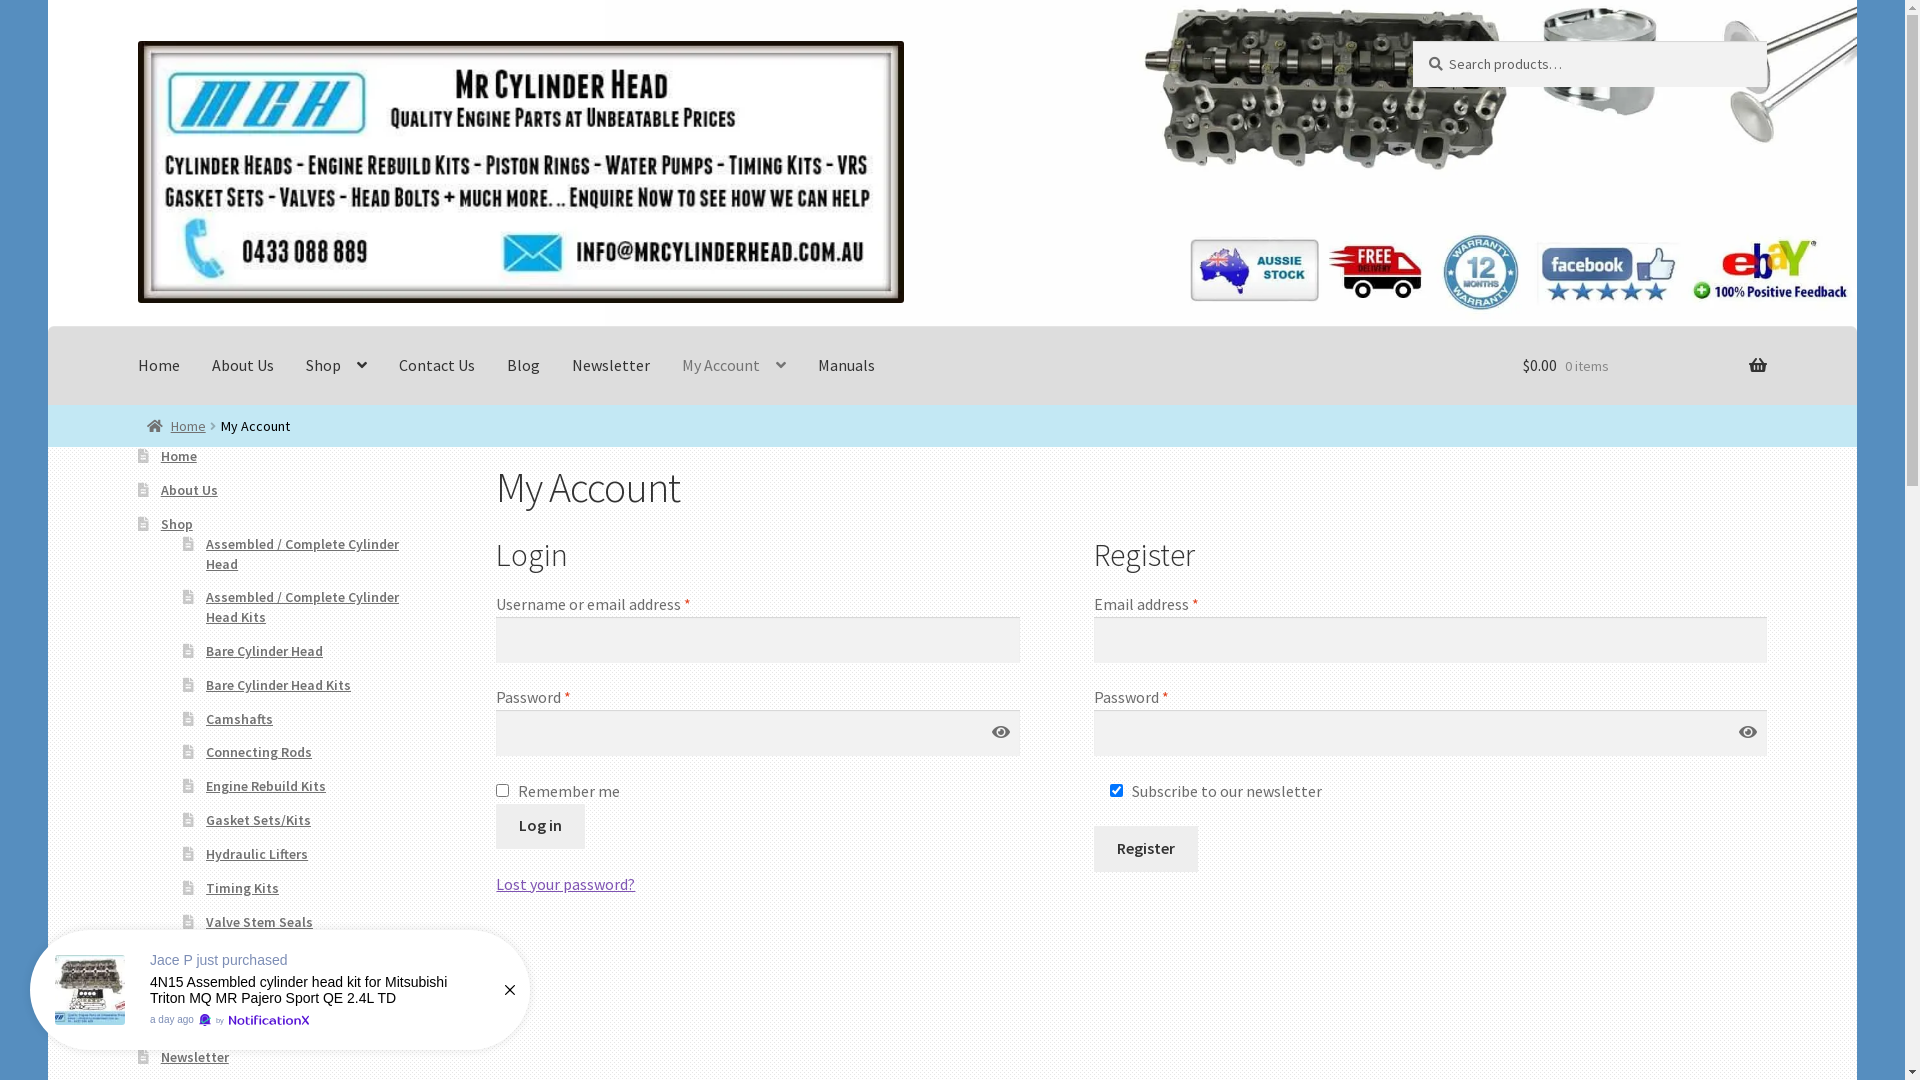 This screenshot has width=1920, height=1080. What do you see at coordinates (302, 554) in the screenshot?
I see `Assembled / Complete Cylinder Head` at bounding box center [302, 554].